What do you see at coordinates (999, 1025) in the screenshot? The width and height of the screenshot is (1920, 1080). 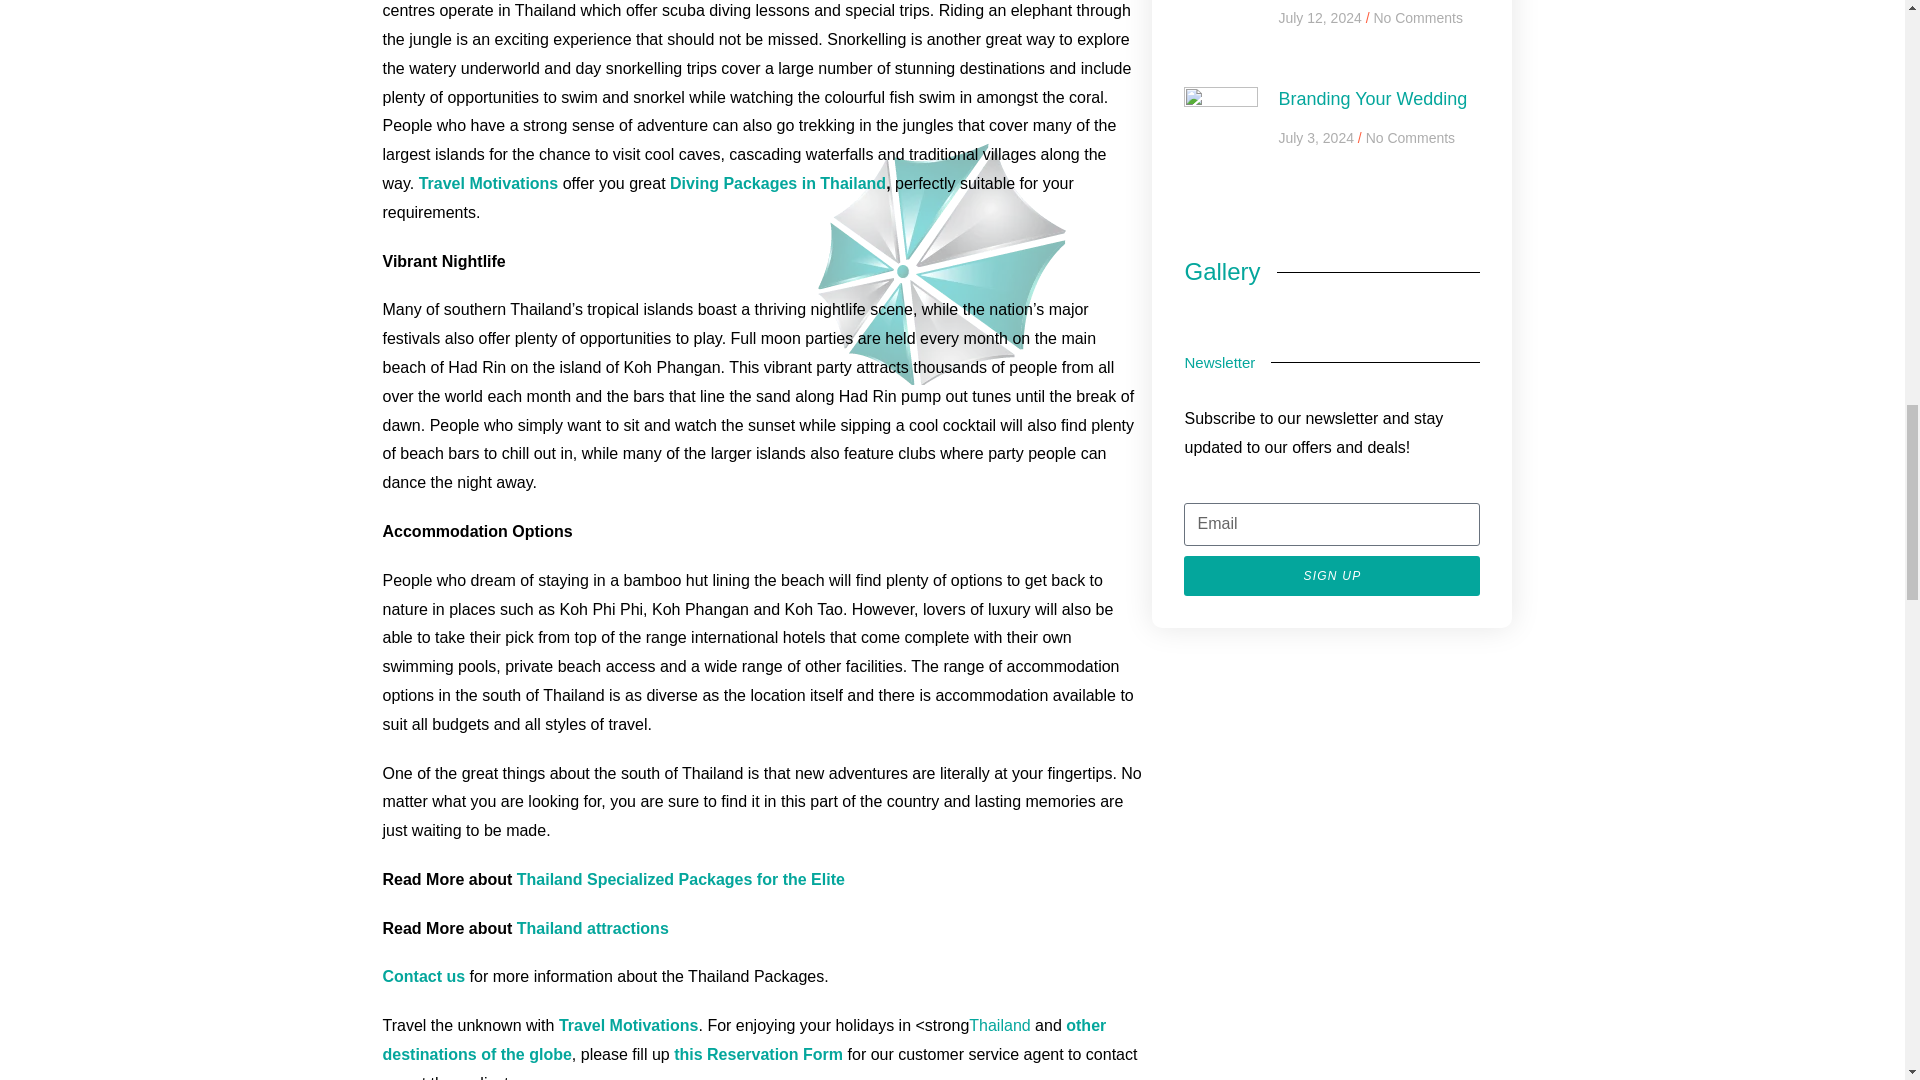 I see `Thailand` at bounding box center [999, 1025].